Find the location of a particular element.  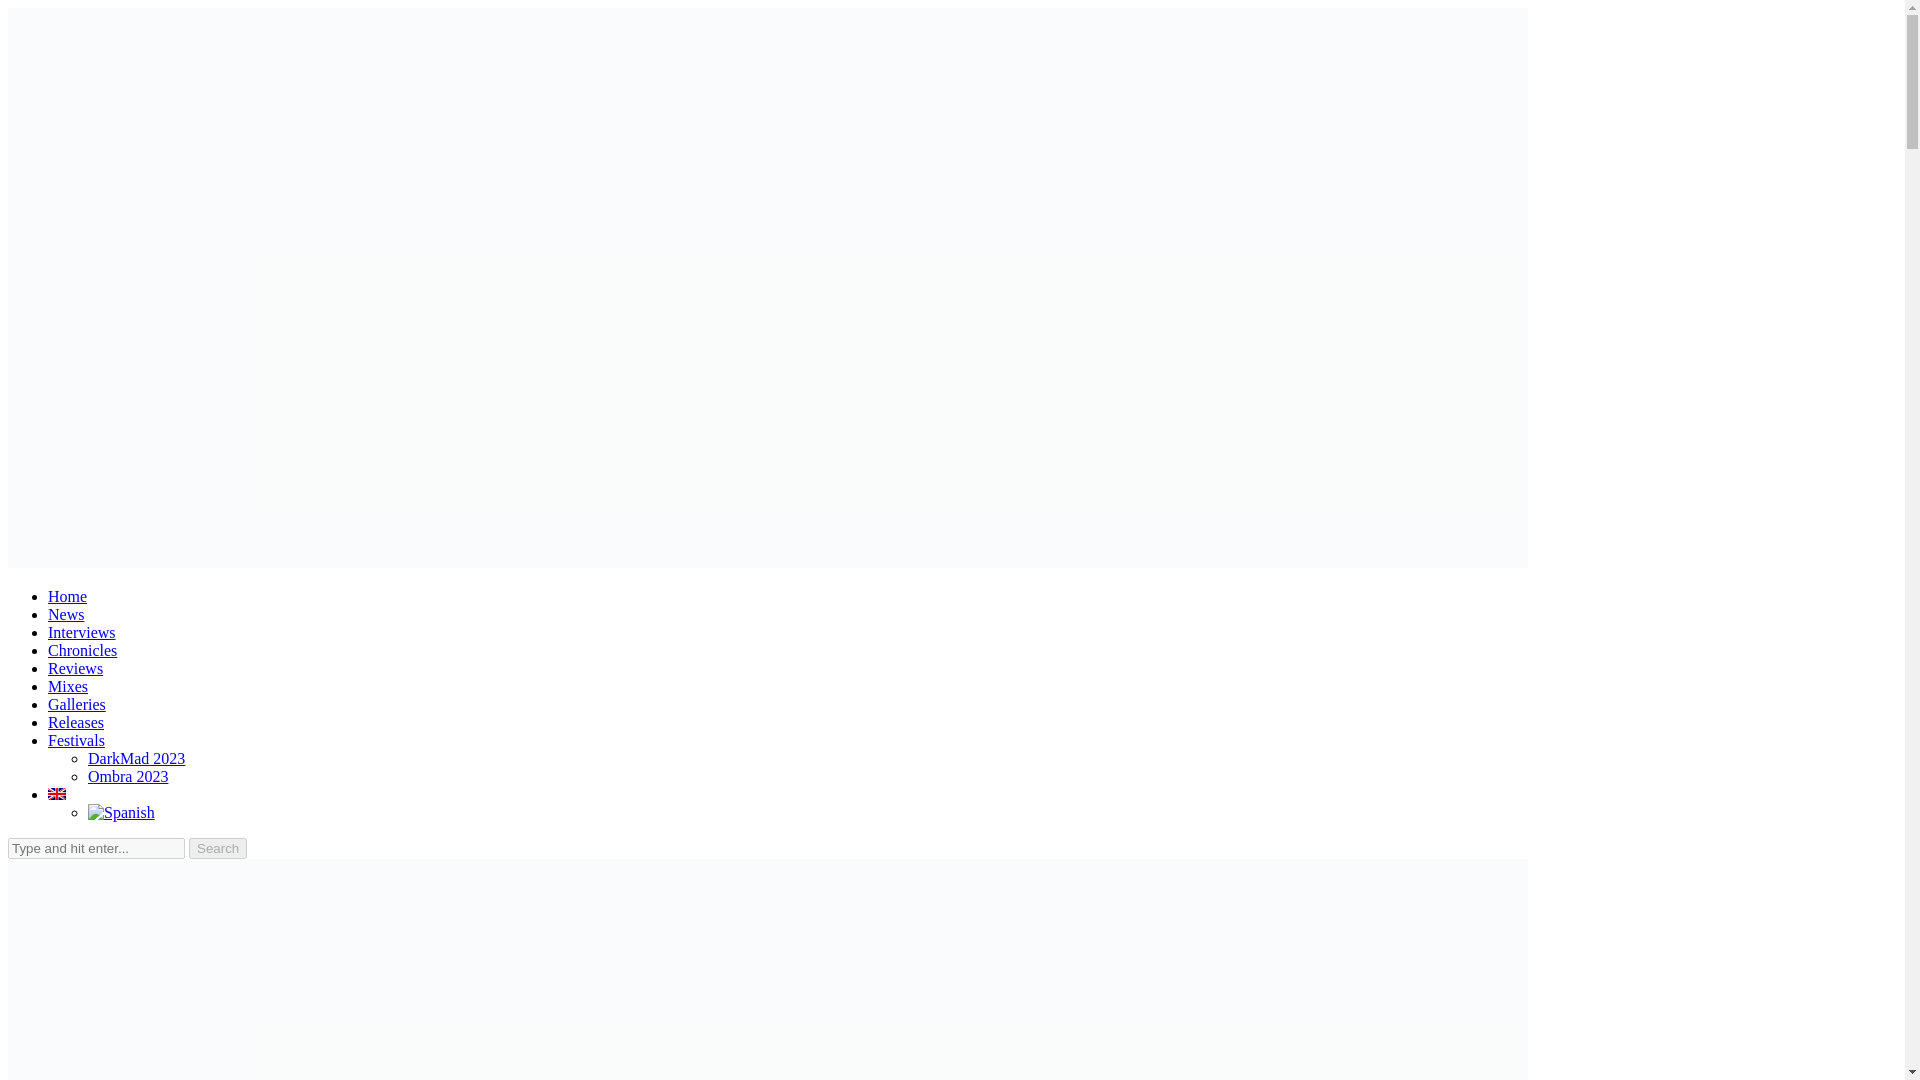

Interviews is located at coordinates (82, 632).